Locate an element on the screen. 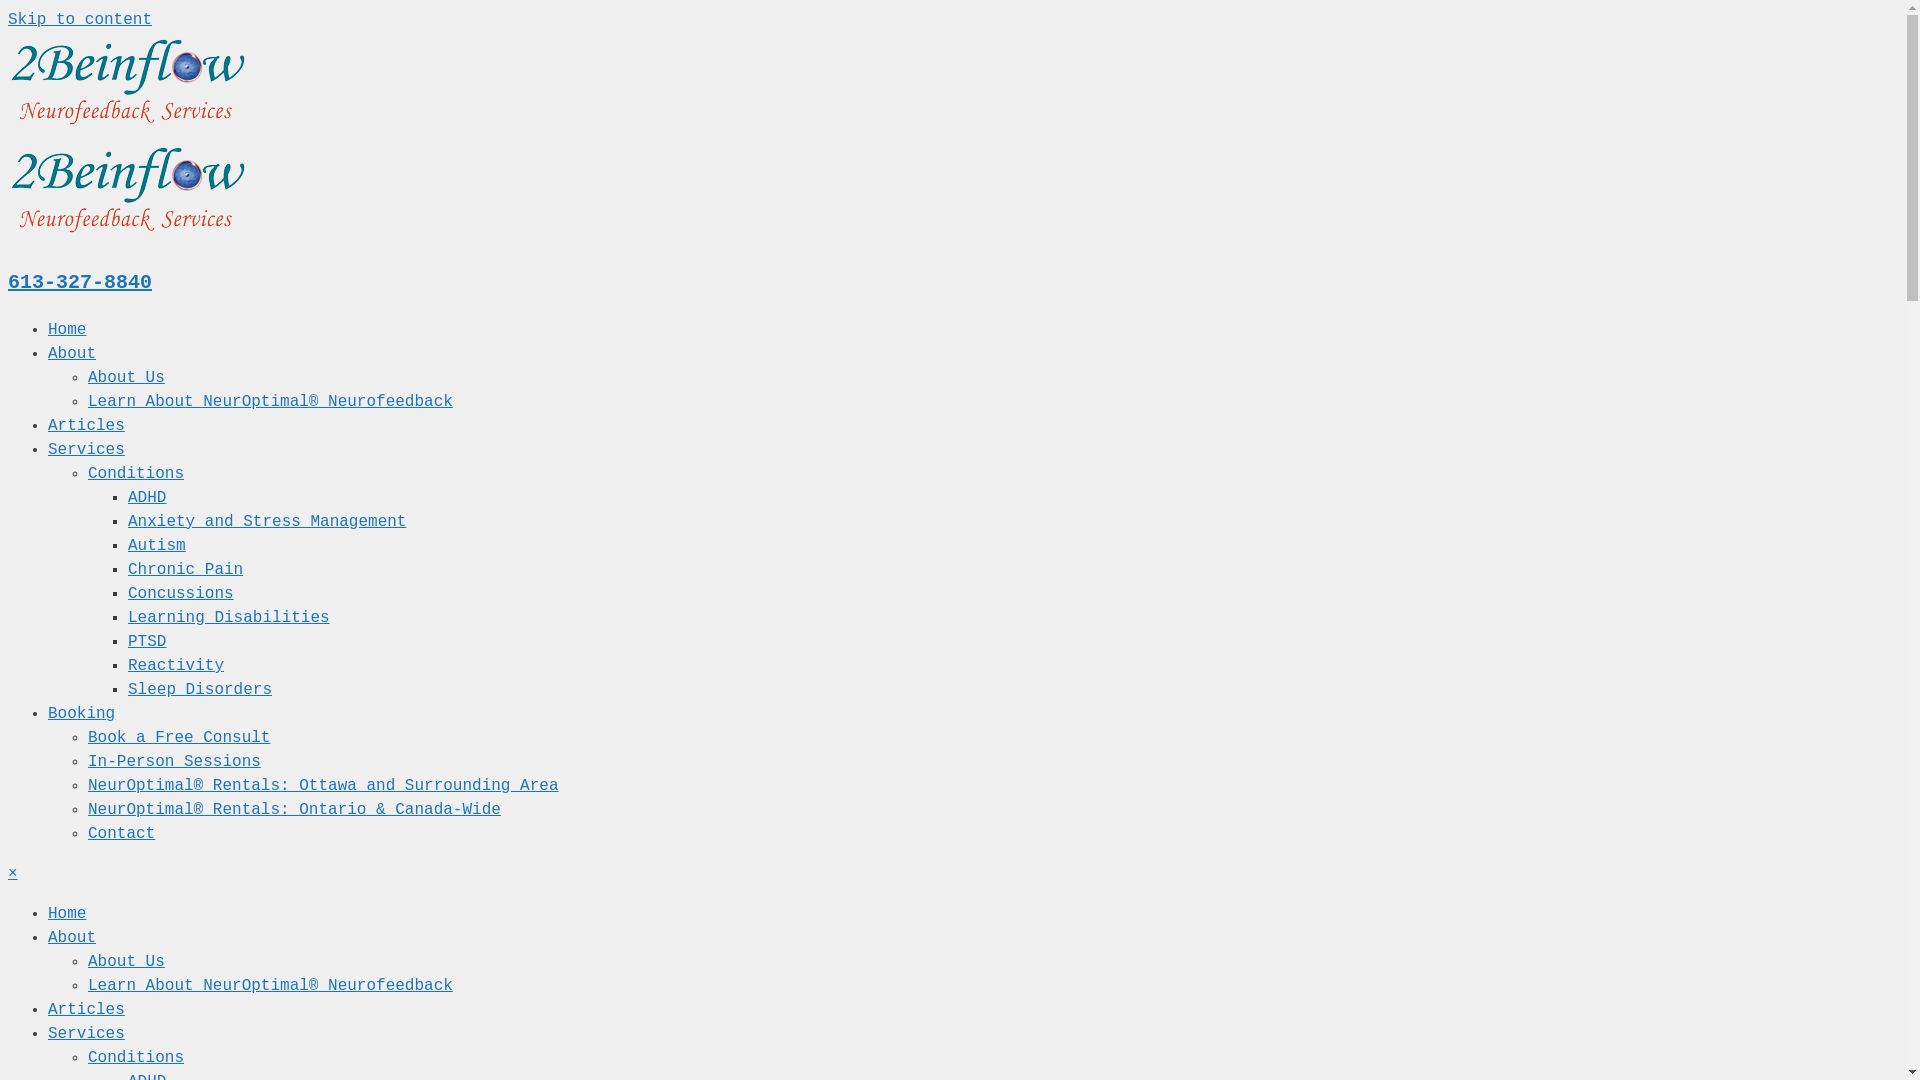  About Us is located at coordinates (126, 378).